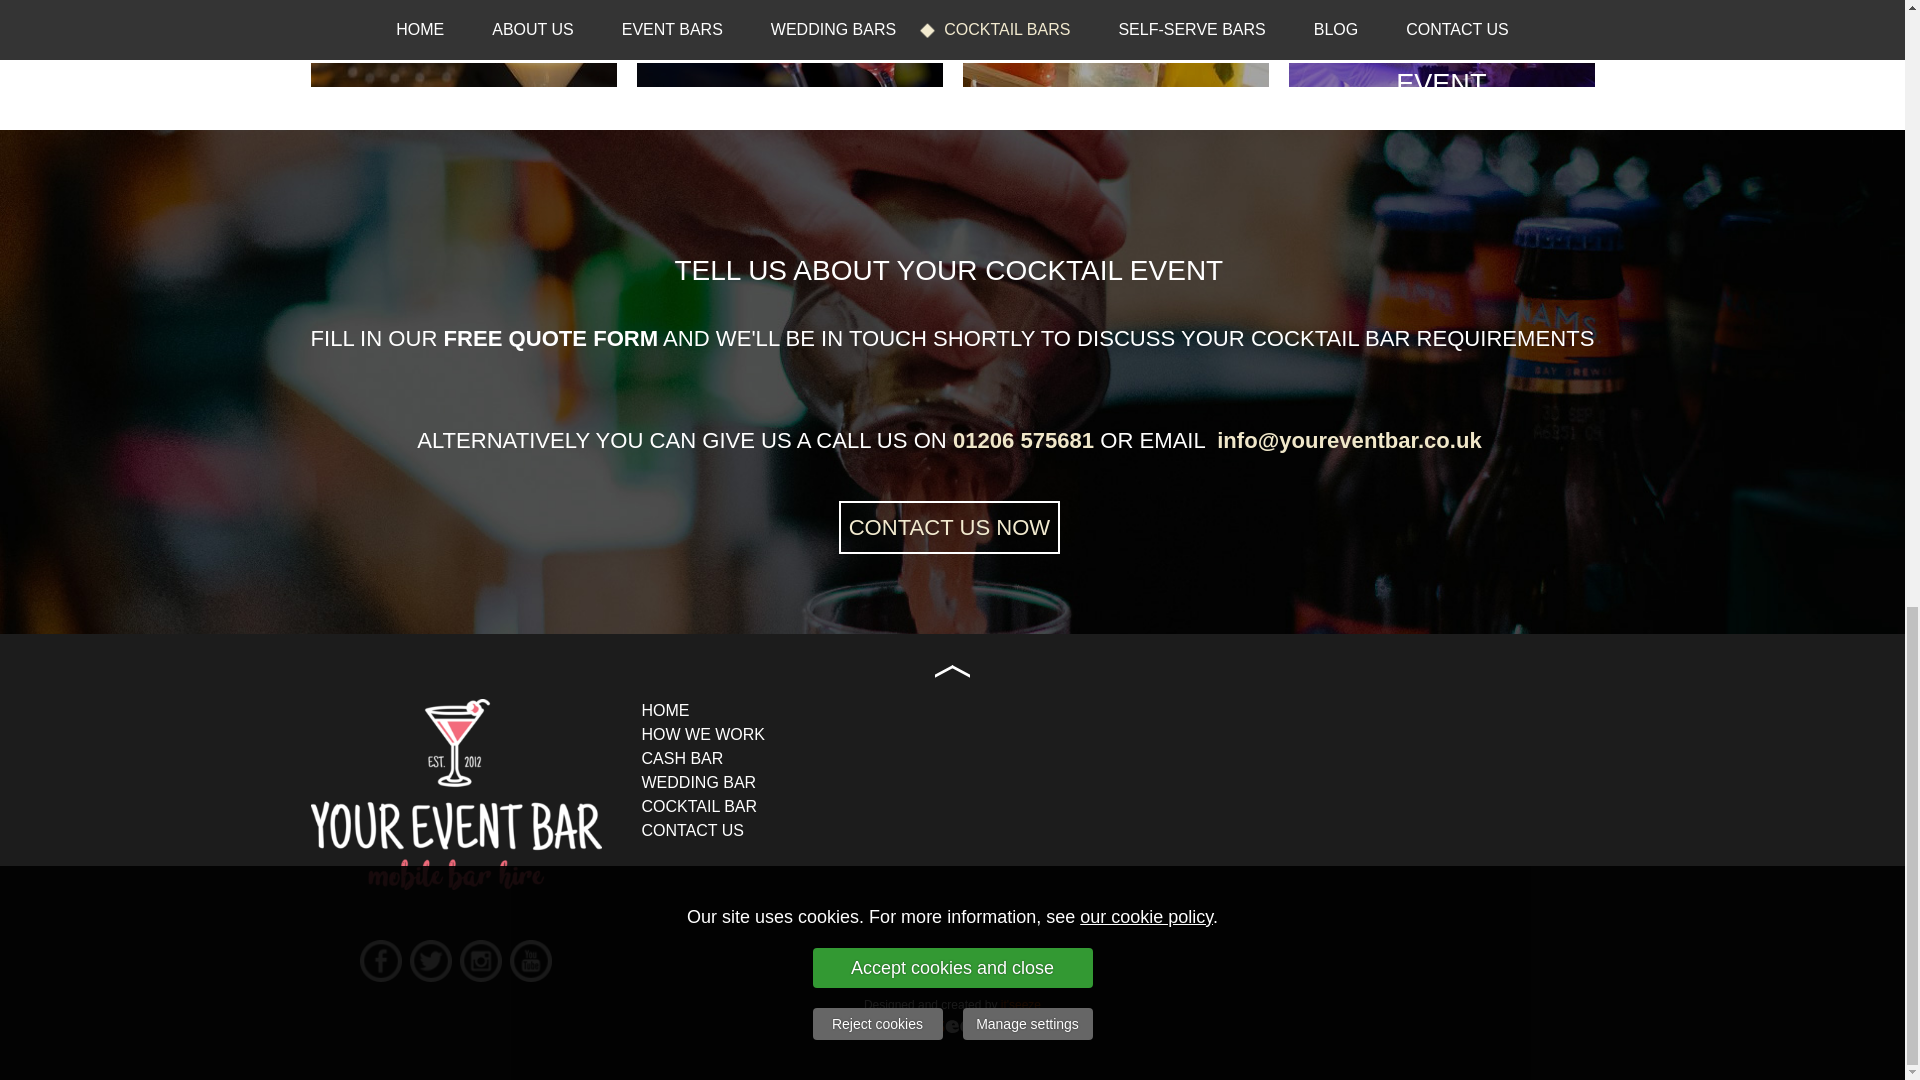 This screenshot has height=1080, width=1920. I want to click on COCKTAIL BAR, so click(700, 806).